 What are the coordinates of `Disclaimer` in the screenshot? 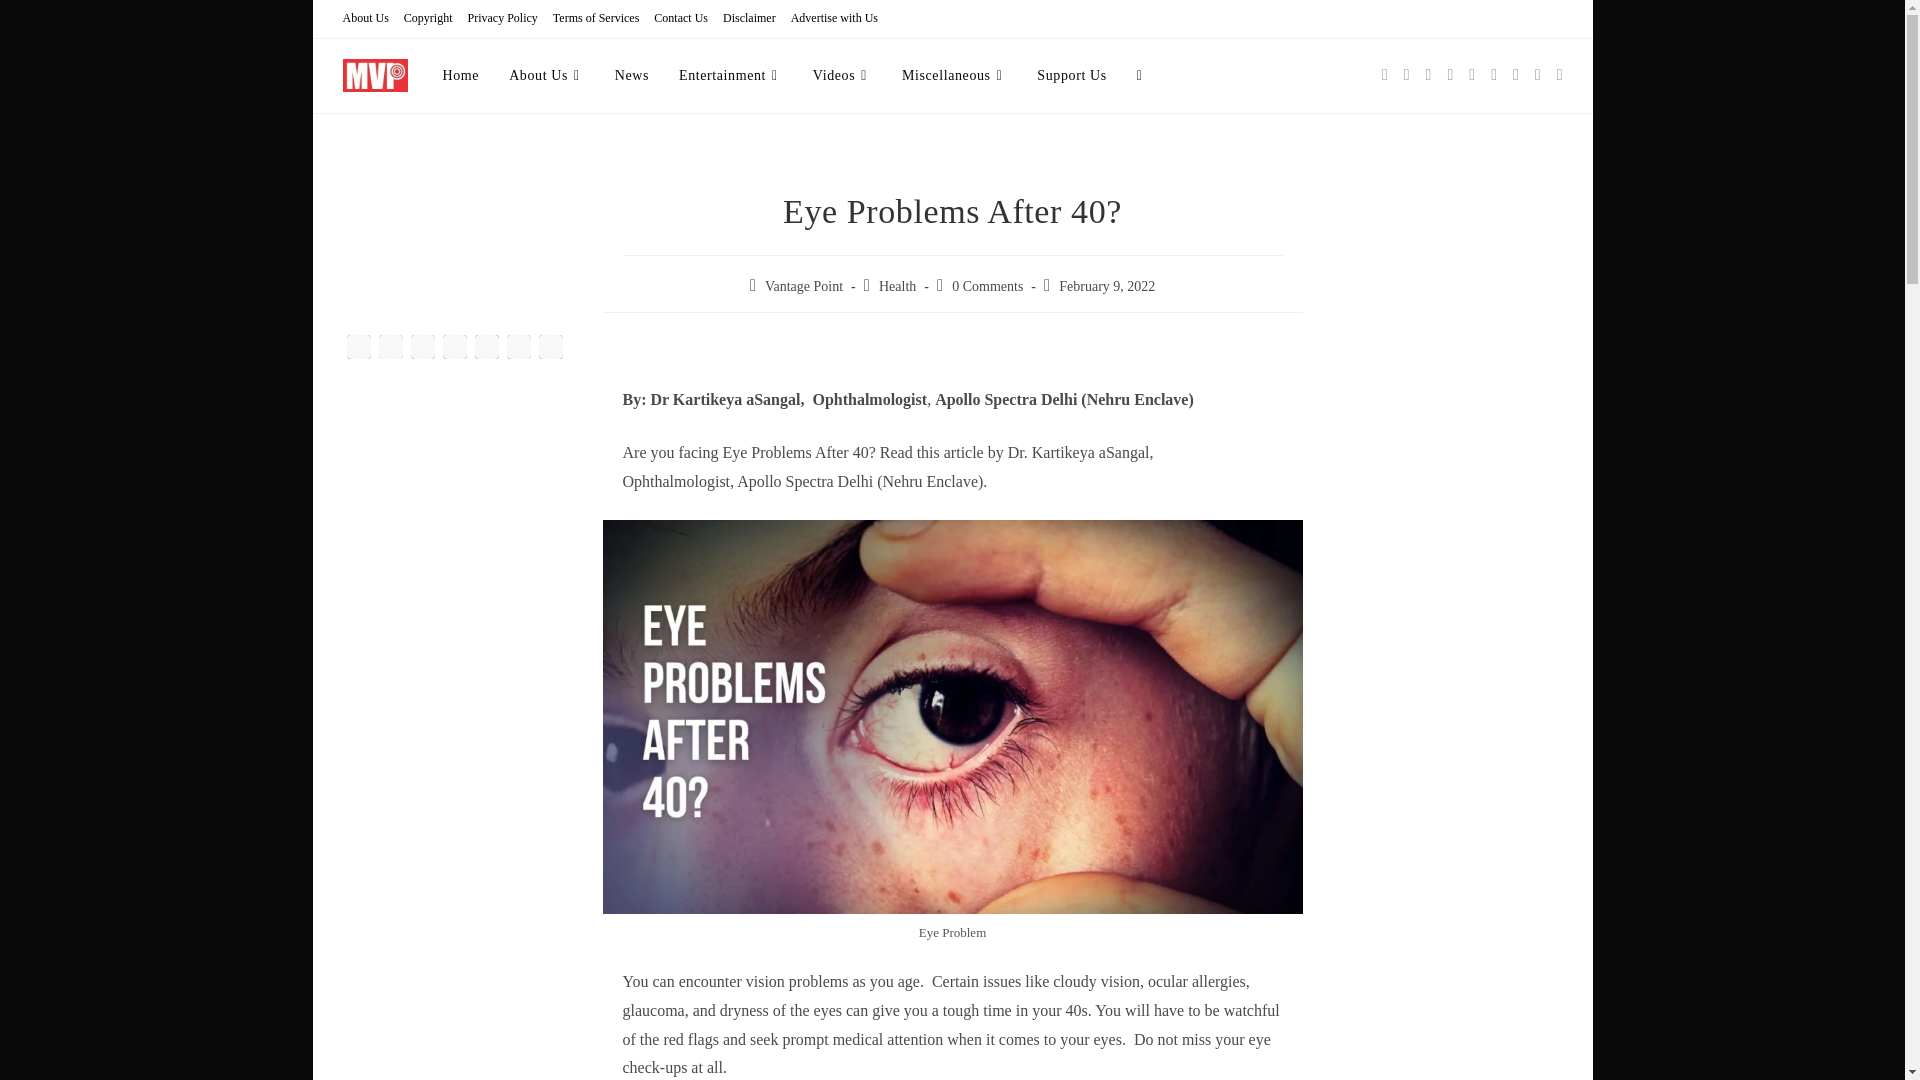 It's located at (749, 18).